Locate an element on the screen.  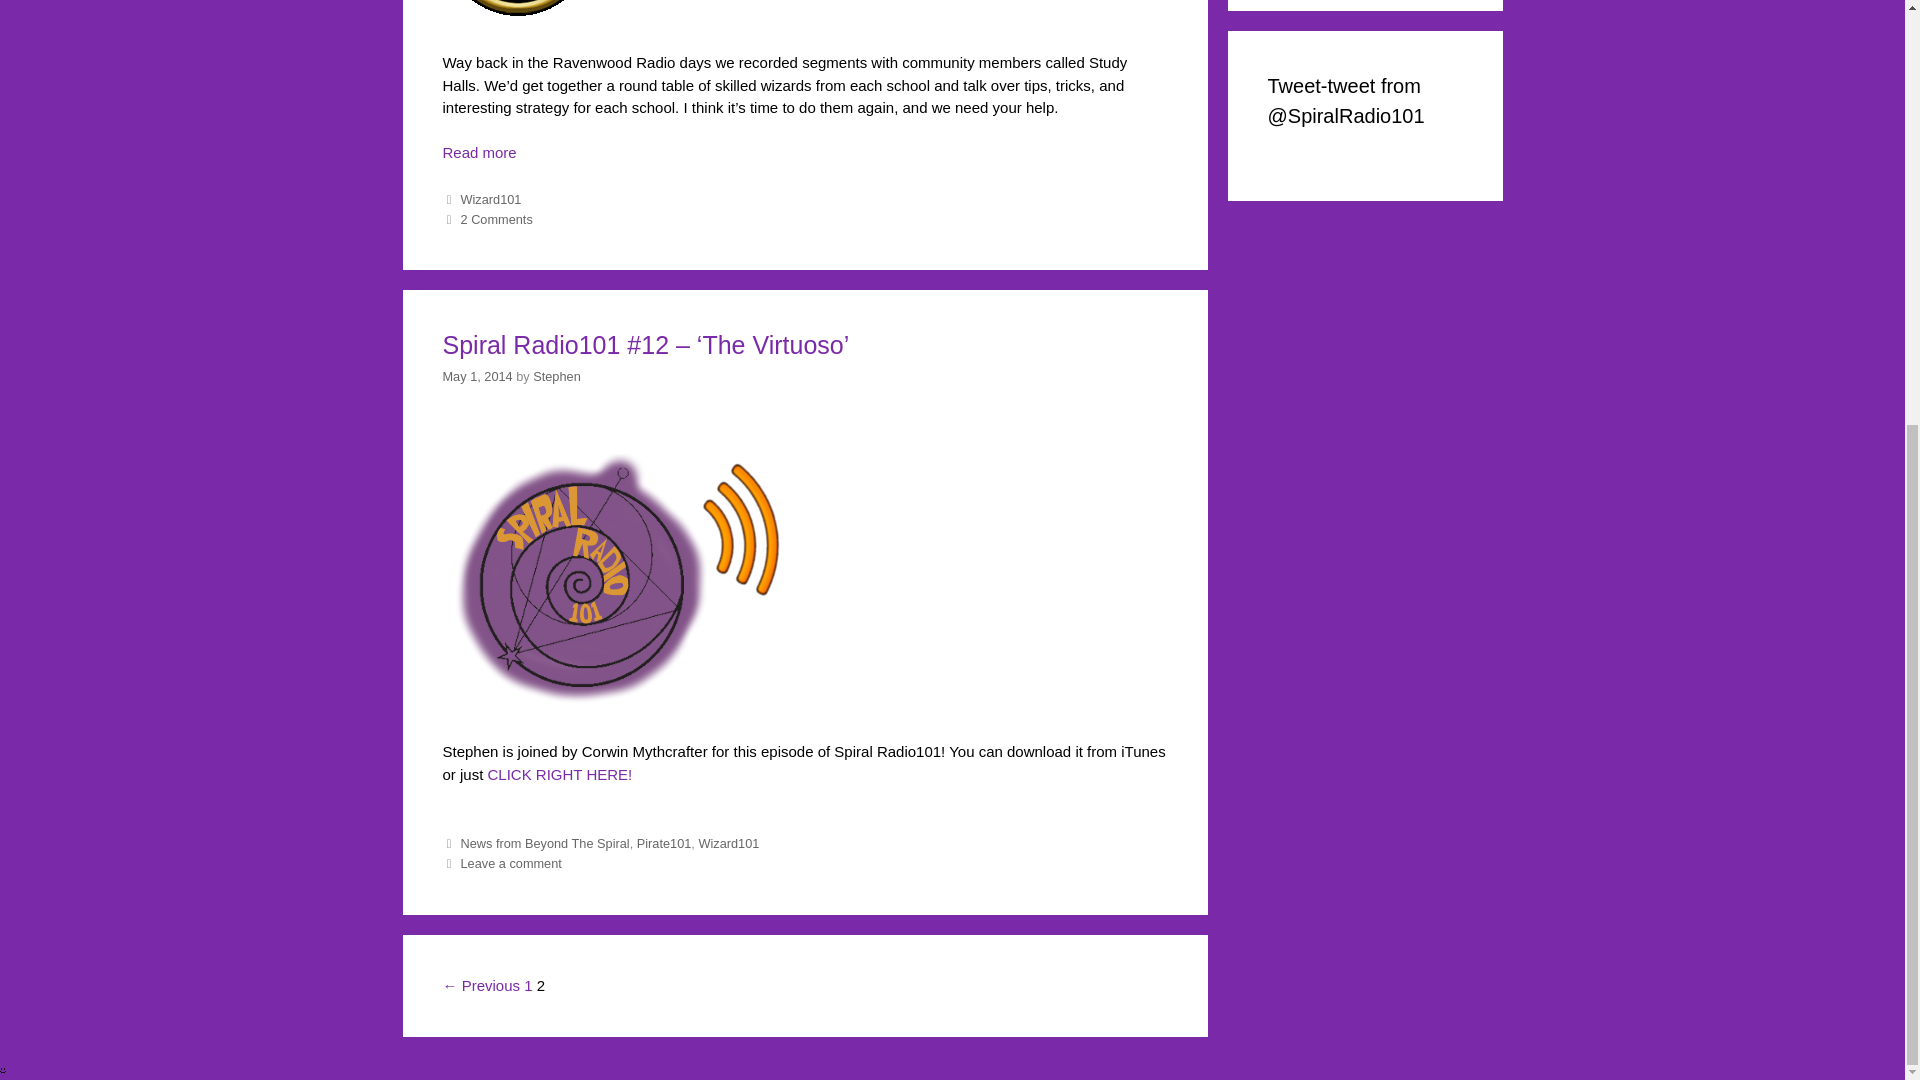
View all posts by Stephen is located at coordinates (557, 376).